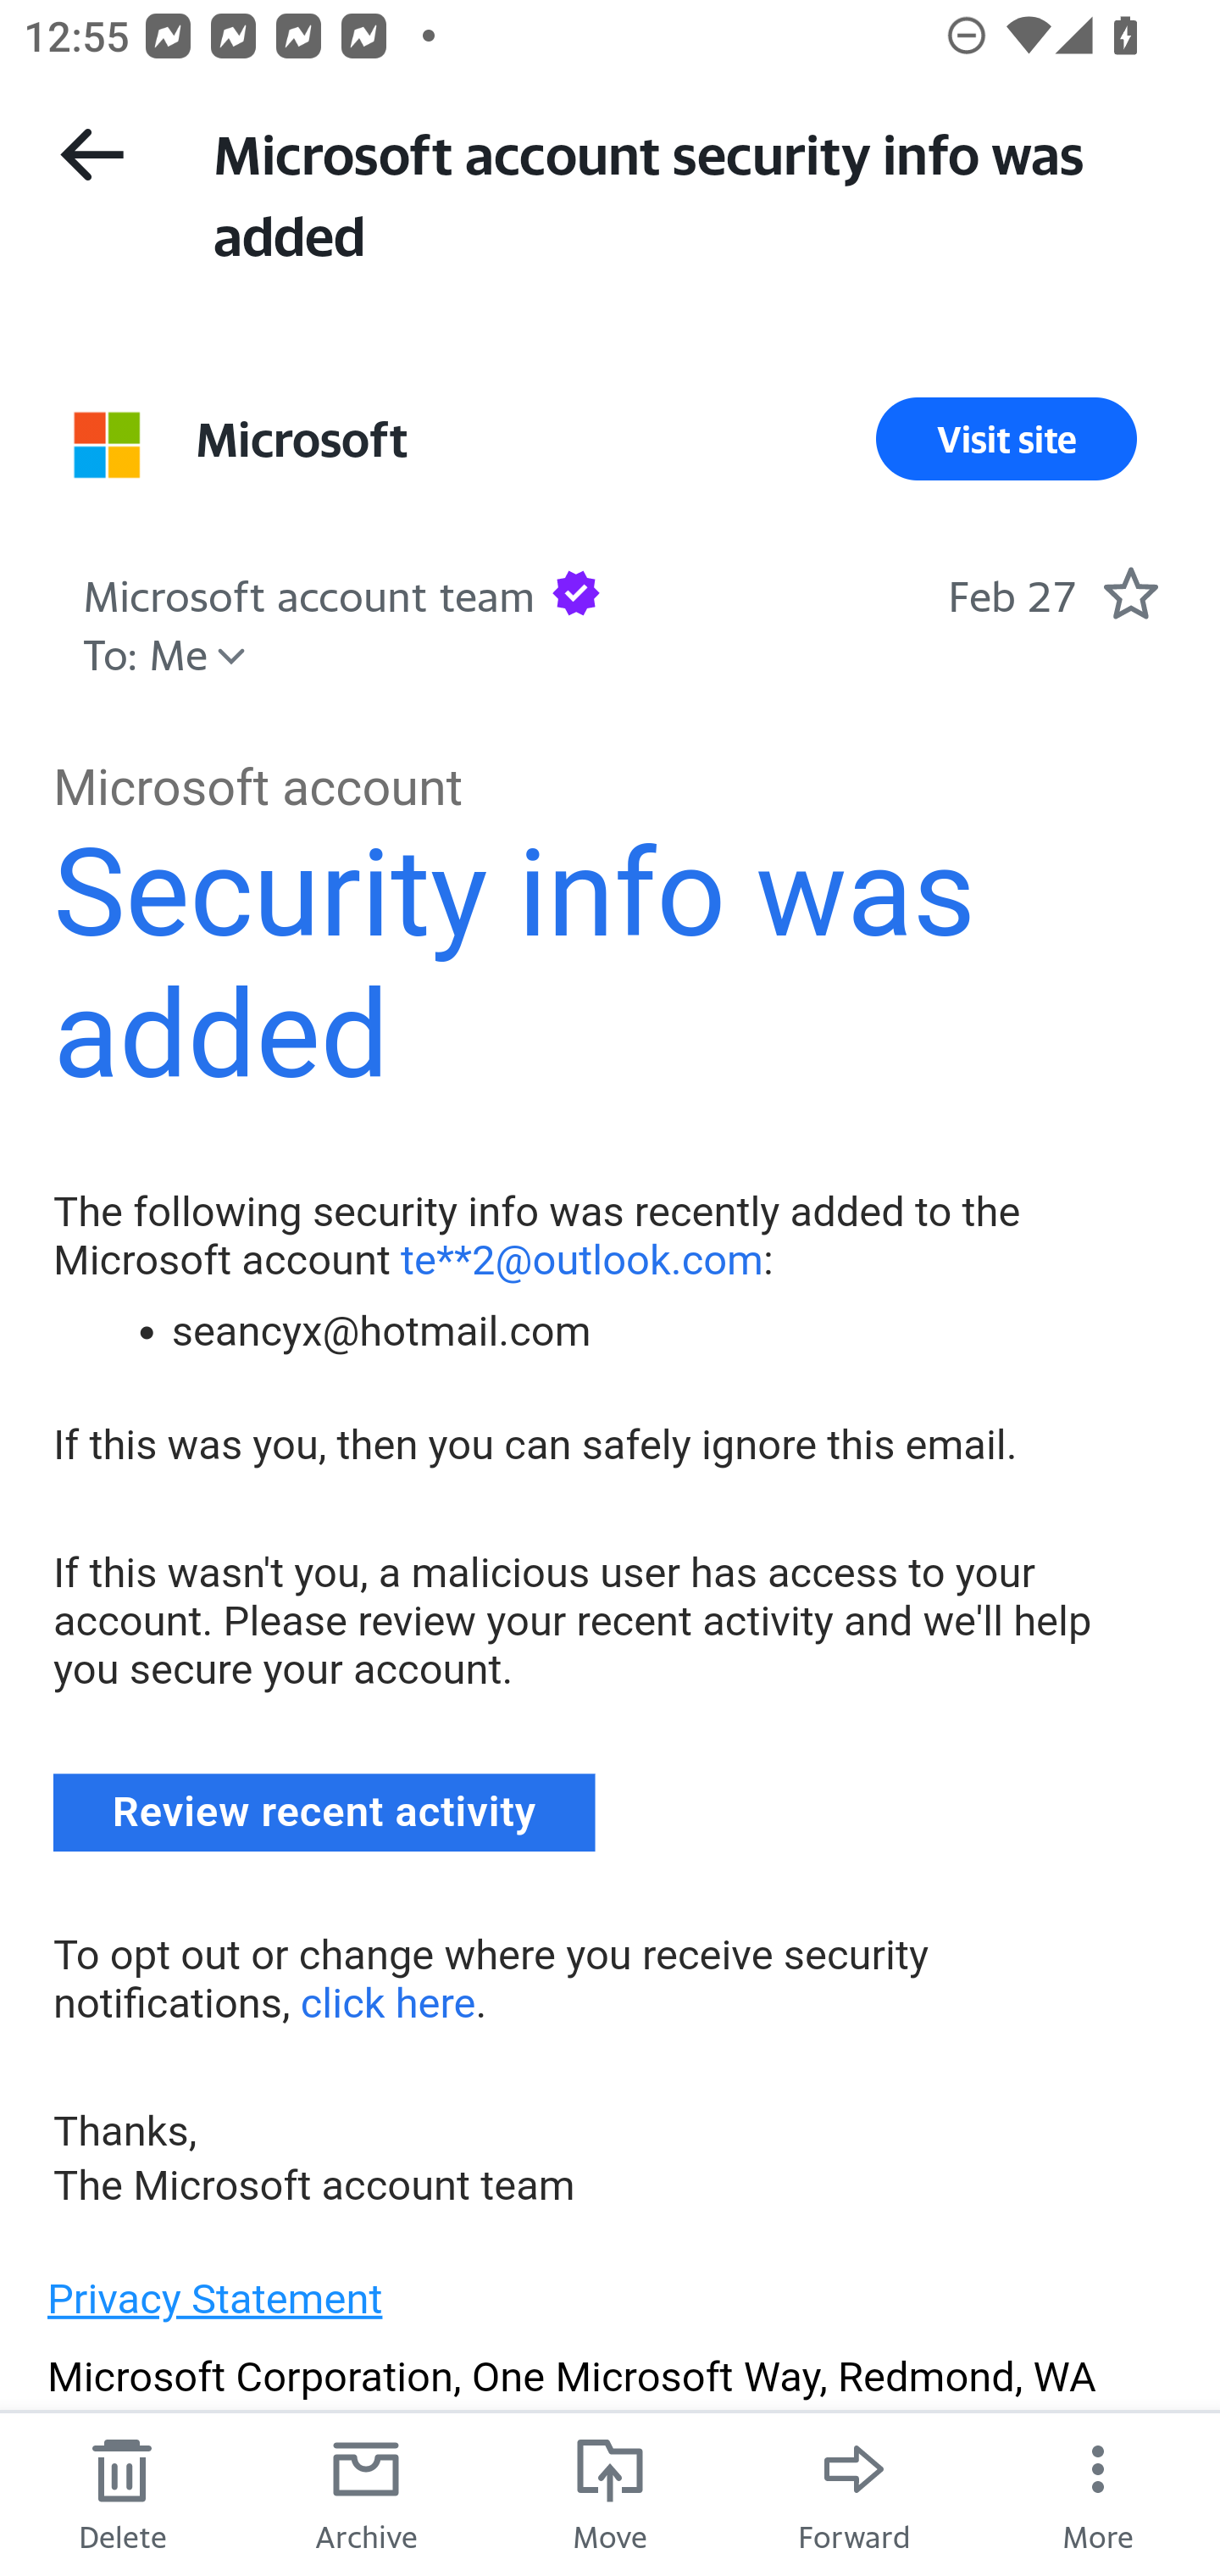  Describe the element at coordinates (610, 2493) in the screenshot. I see `Move` at that location.